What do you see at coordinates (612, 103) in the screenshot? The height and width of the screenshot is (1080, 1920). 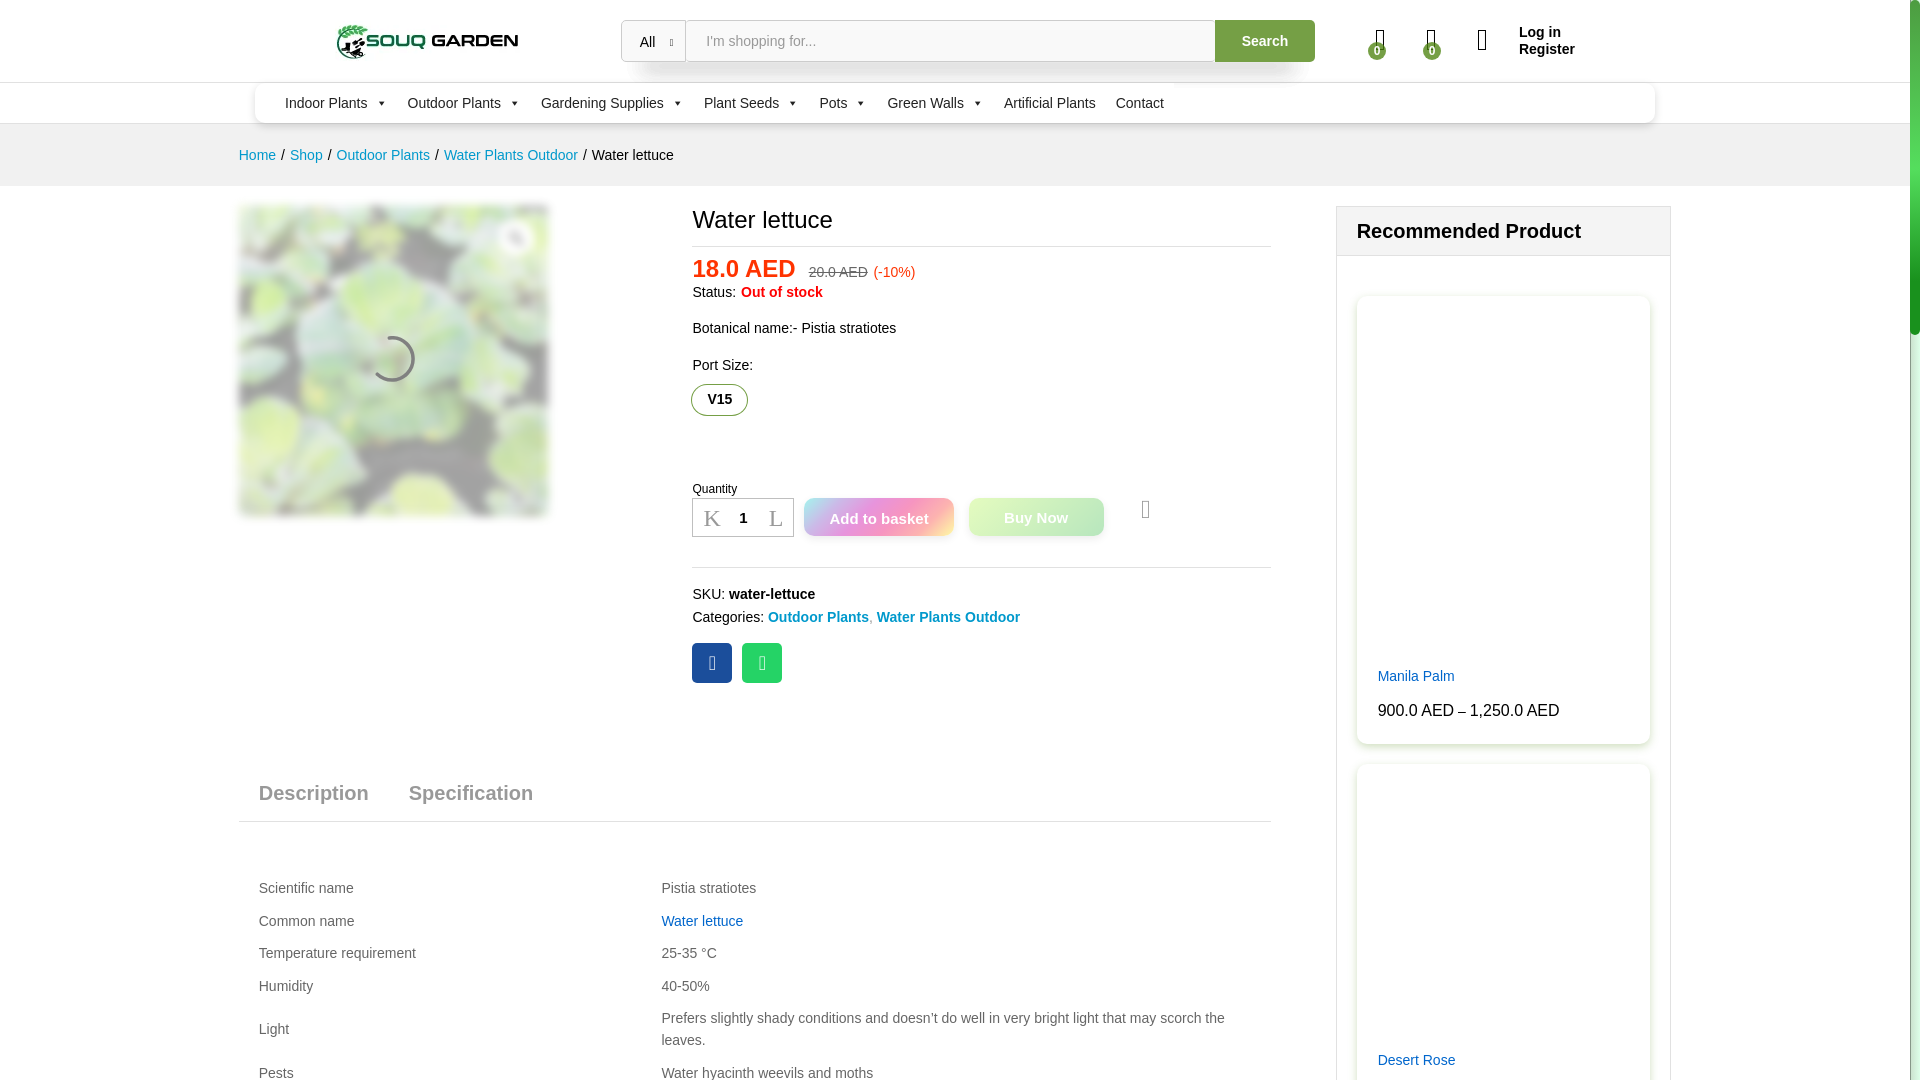 I see `Gardening Supplies` at bounding box center [612, 103].